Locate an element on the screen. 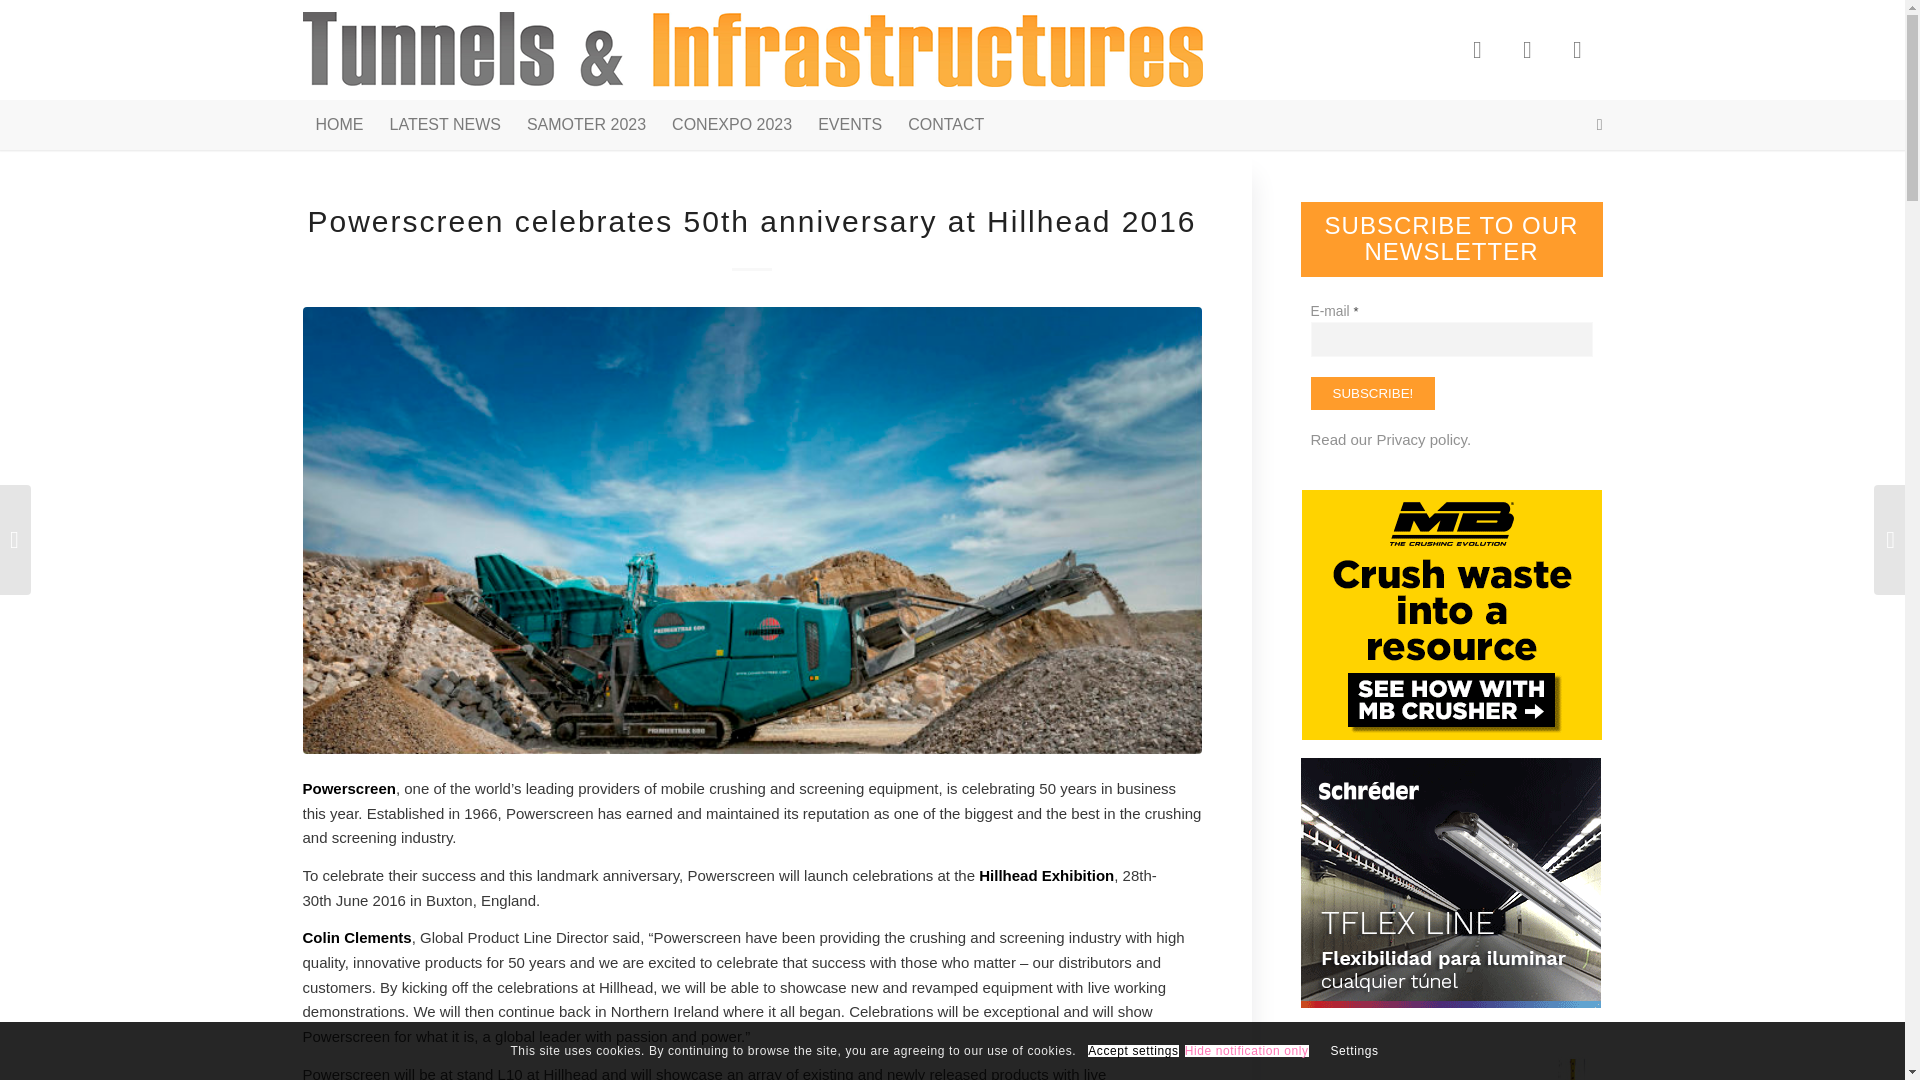 Image resolution: width=1920 pixels, height=1080 pixels. Twitter is located at coordinates (1526, 49).